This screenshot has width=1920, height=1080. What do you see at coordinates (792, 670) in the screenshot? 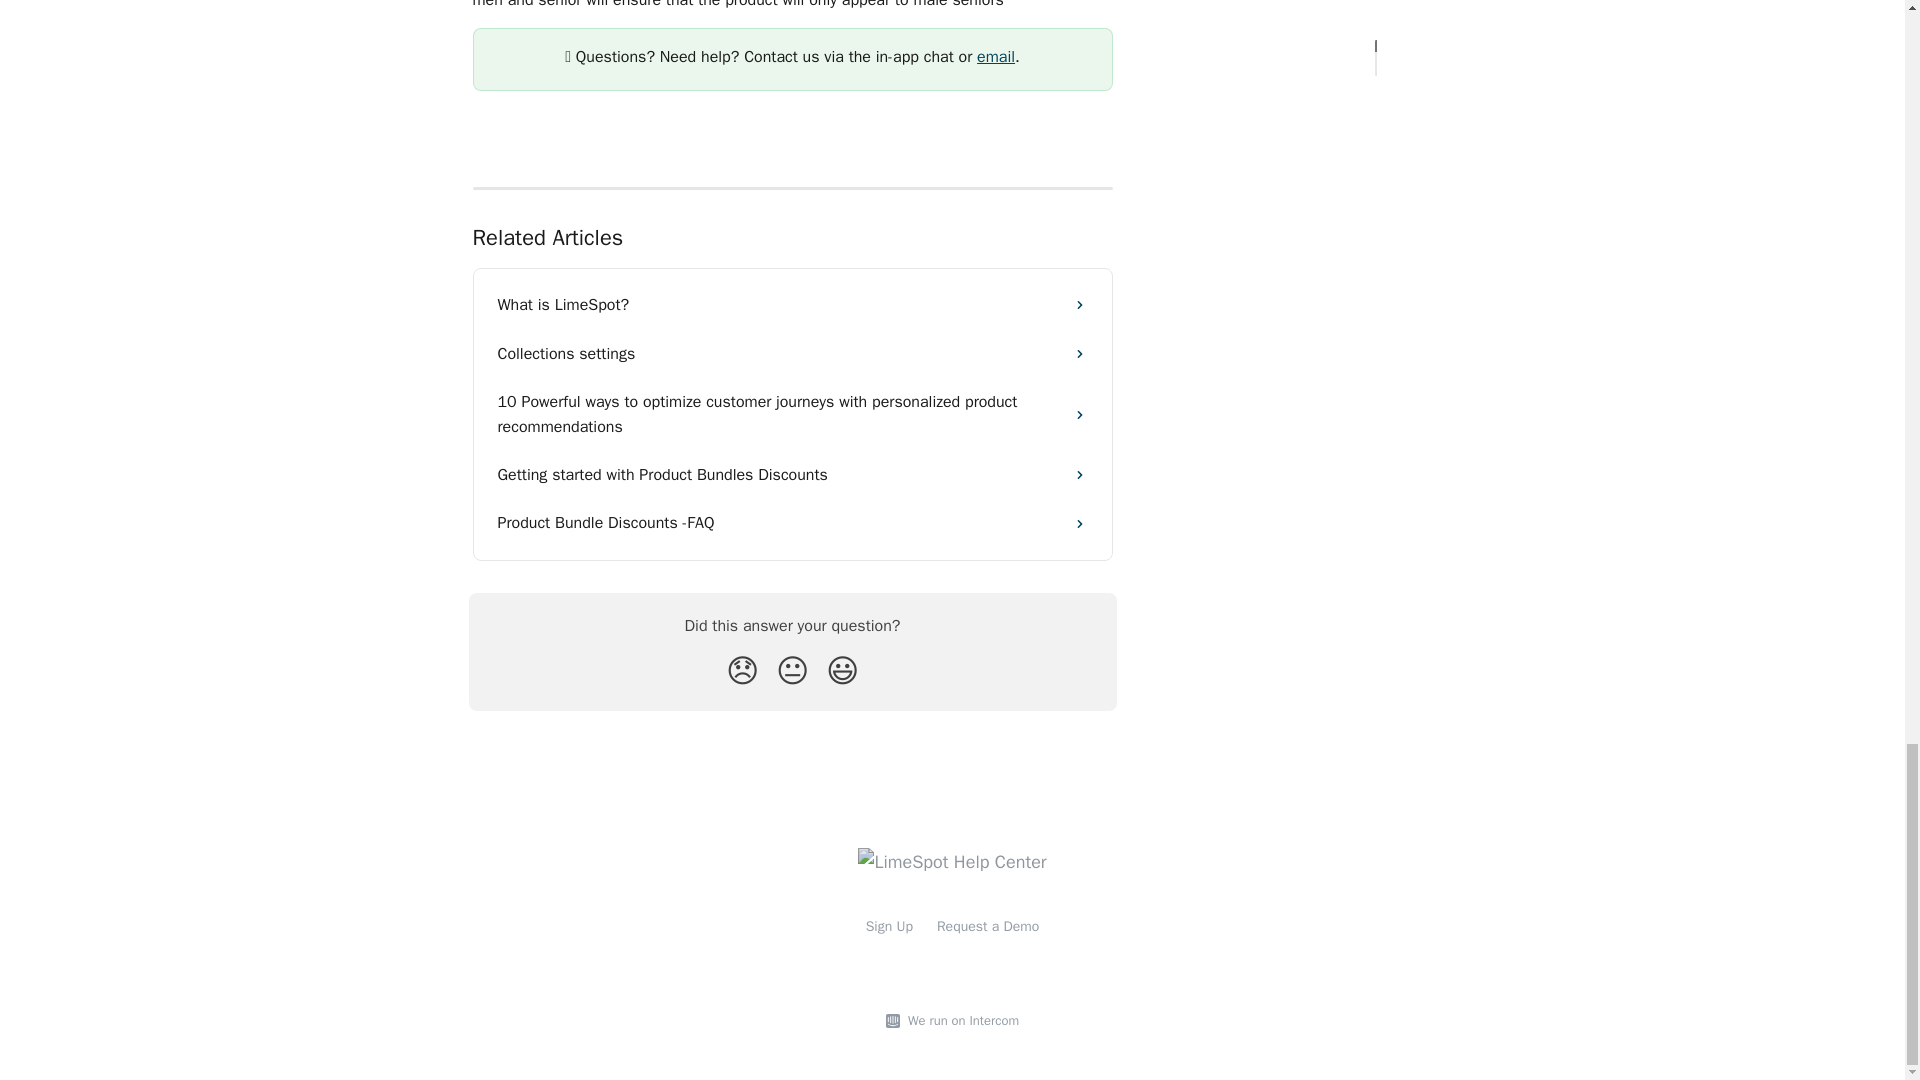
I see `Neutral` at bounding box center [792, 670].